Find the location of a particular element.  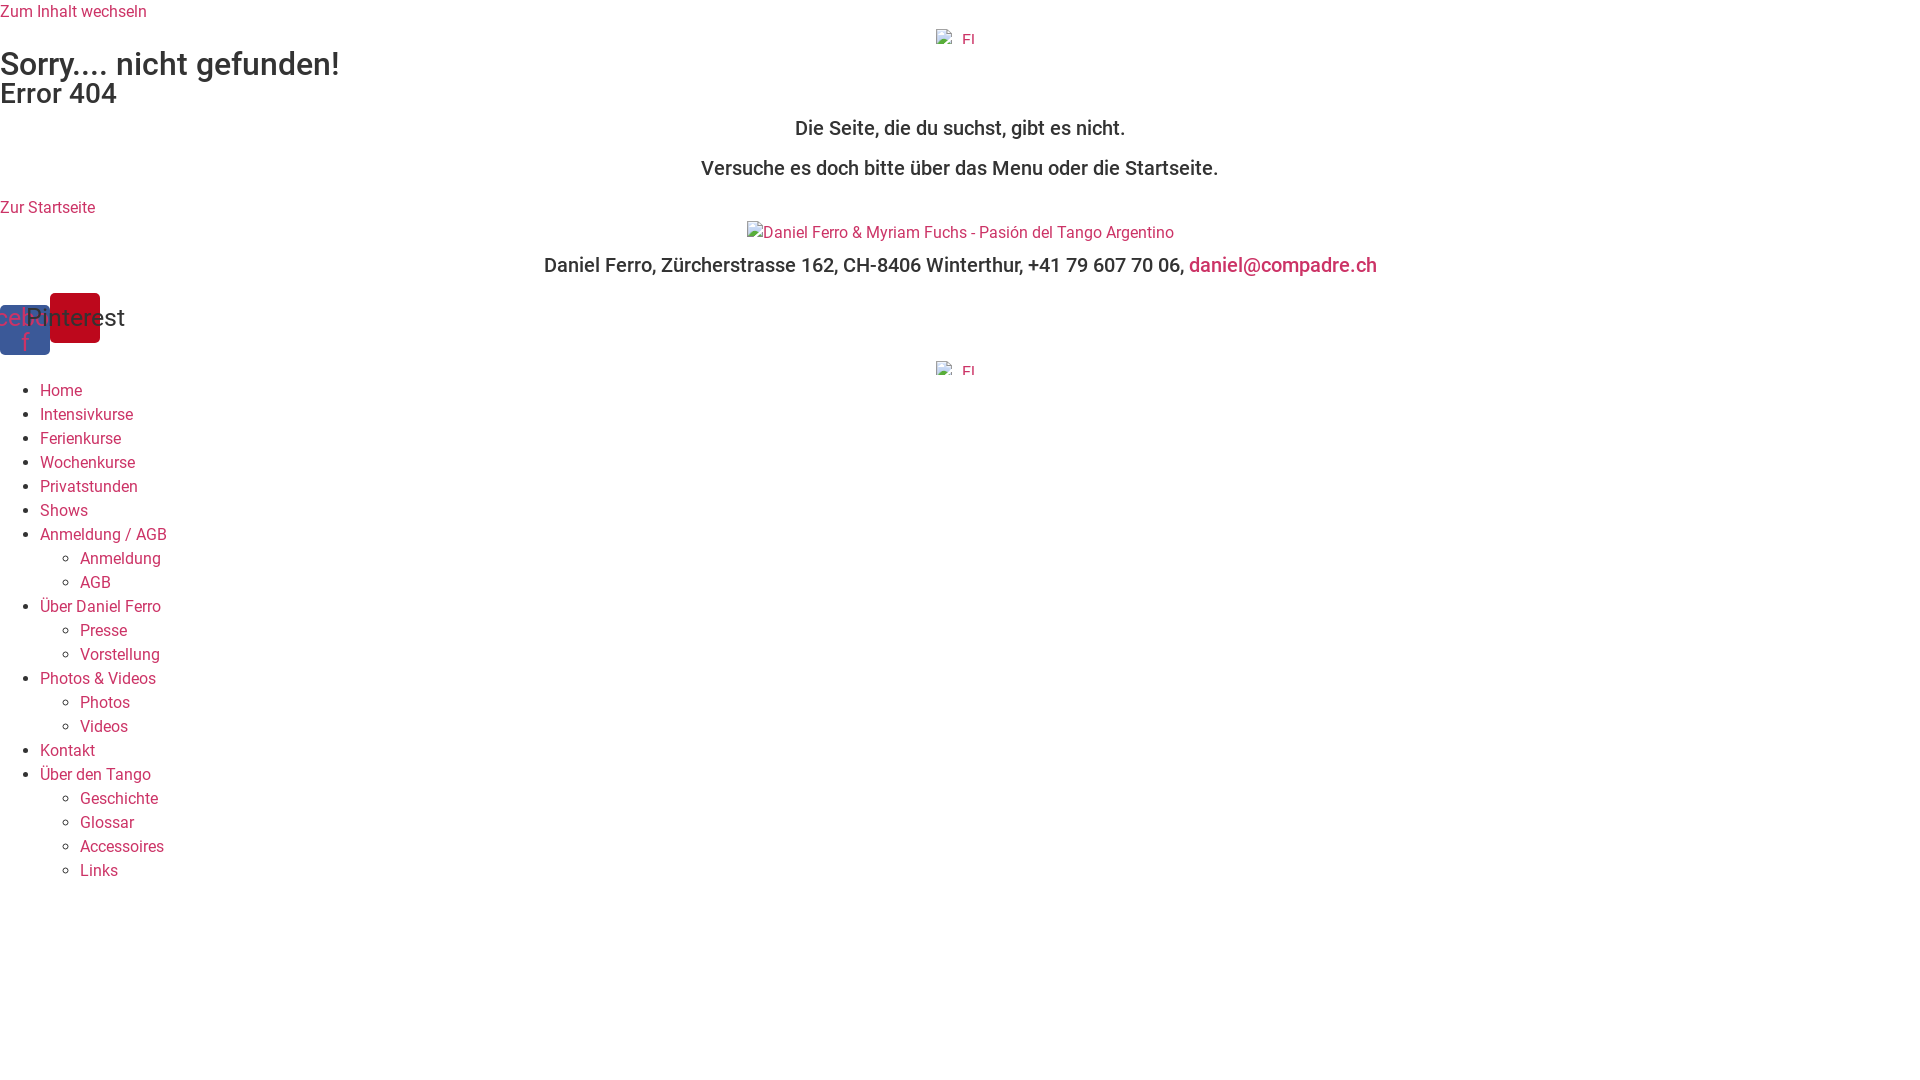

AGB is located at coordinates (96, 582).